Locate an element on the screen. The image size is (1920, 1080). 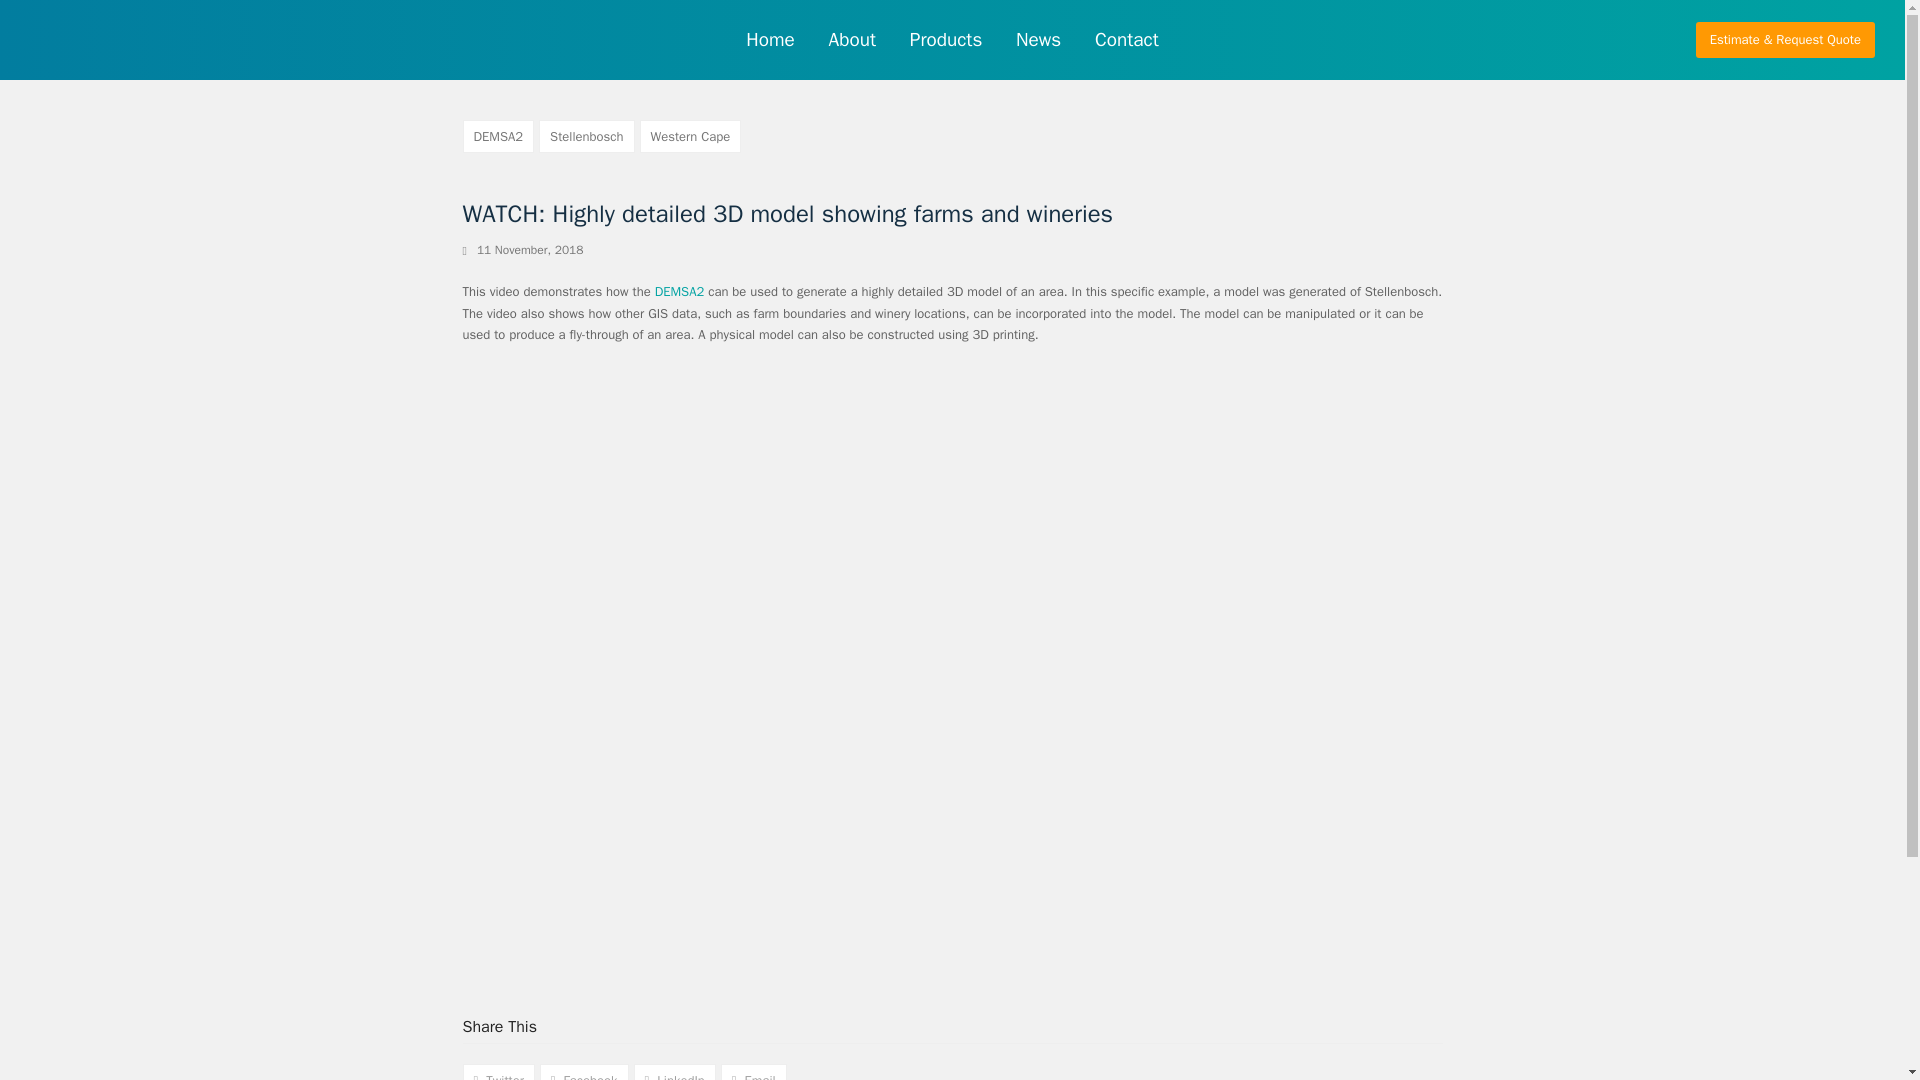
DEMSA2 is located at coordinates (498, 136).